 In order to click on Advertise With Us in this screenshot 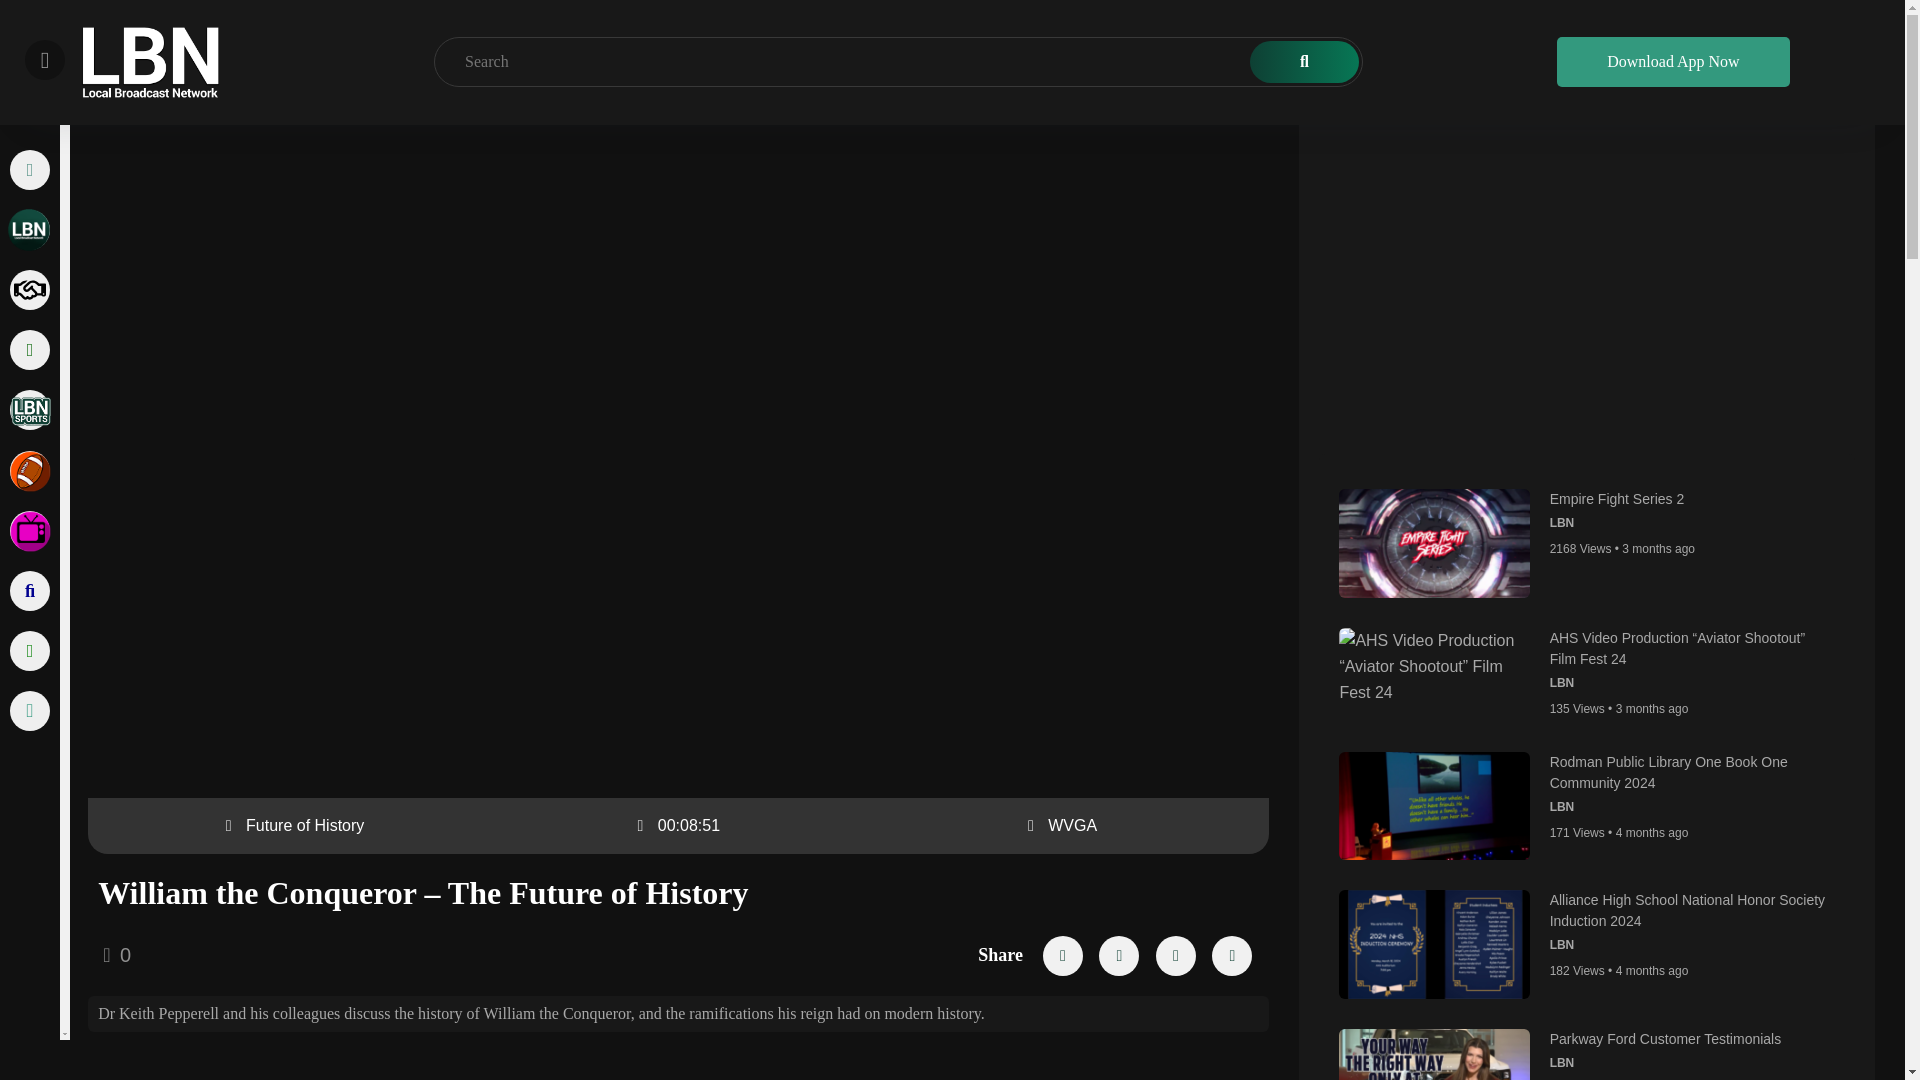, I will do `click(29, 350)`.